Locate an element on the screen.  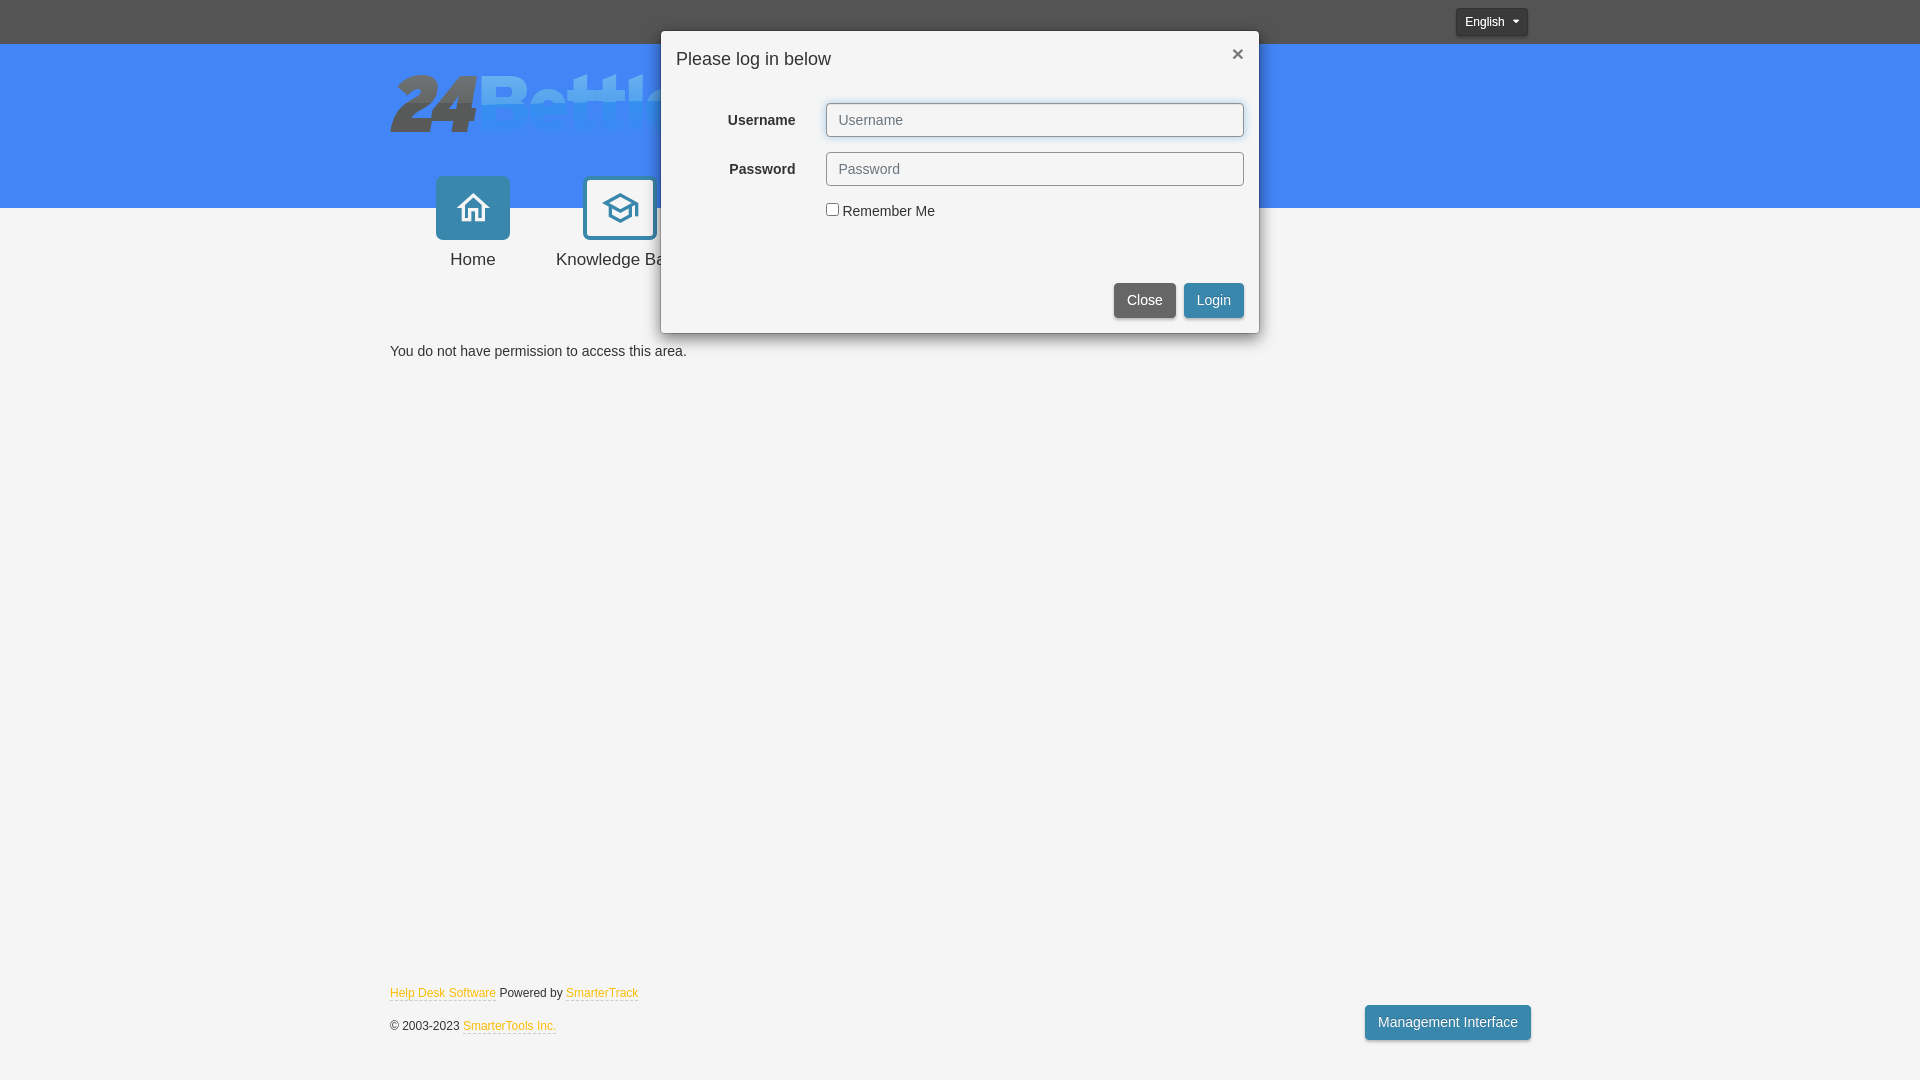
Tickets is located at coordinates (905, 243).